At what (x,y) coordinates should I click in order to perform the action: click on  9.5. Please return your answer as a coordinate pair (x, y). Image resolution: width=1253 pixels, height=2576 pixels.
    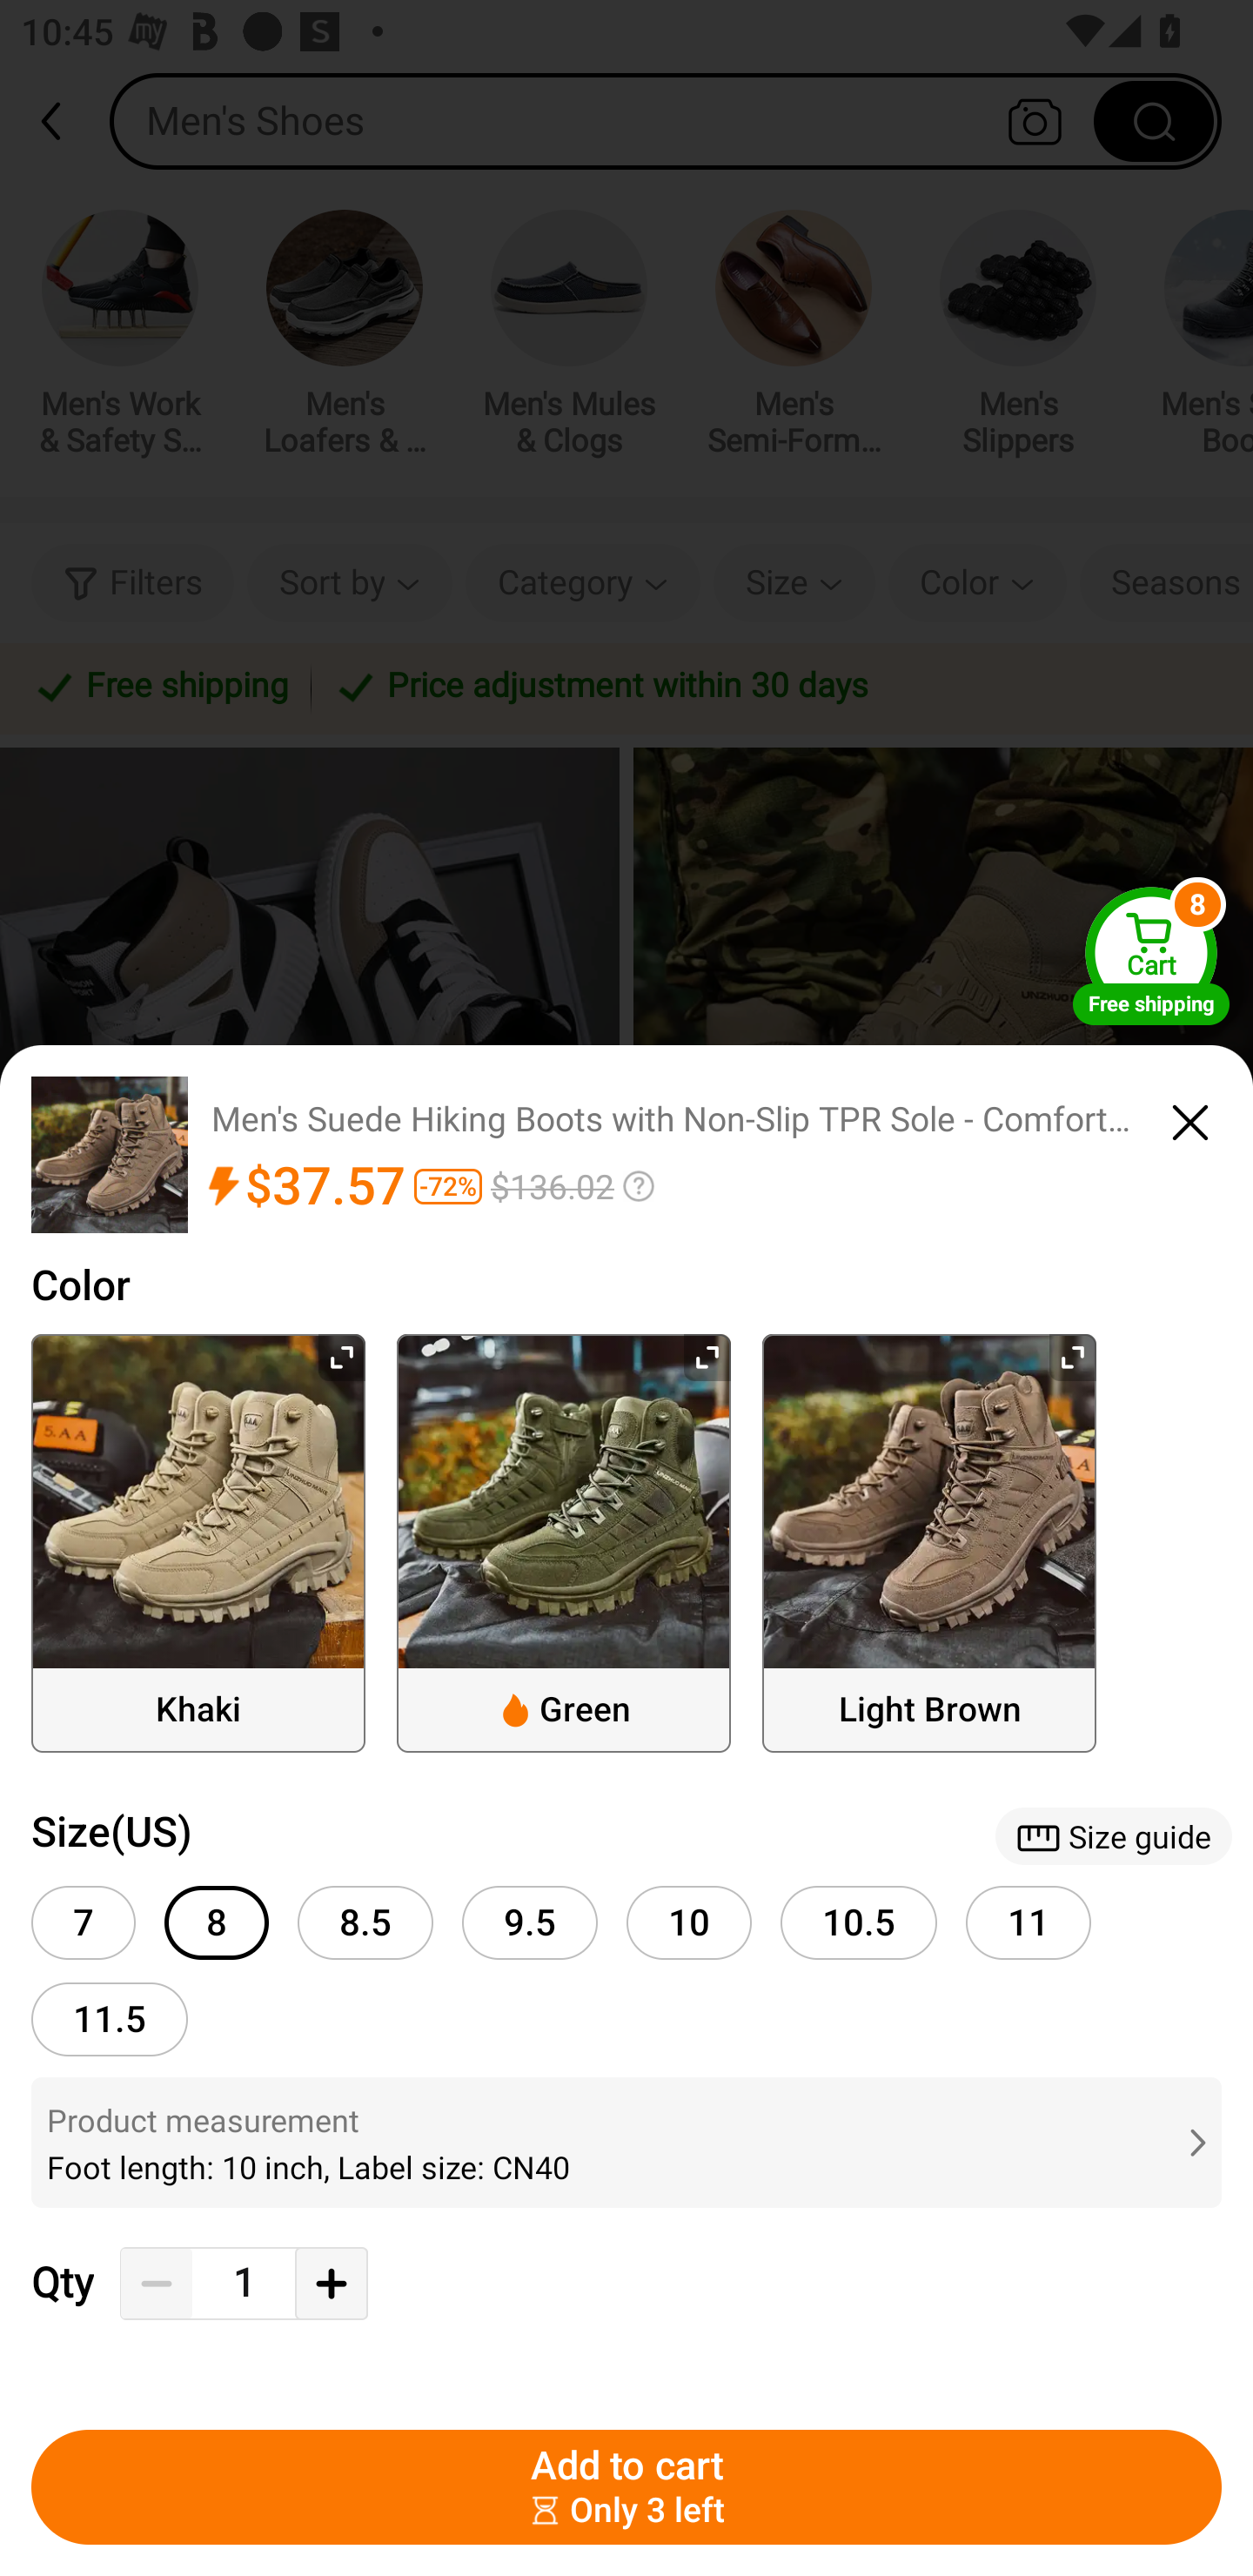
    Looking at the image, I should click on (529, 1922).